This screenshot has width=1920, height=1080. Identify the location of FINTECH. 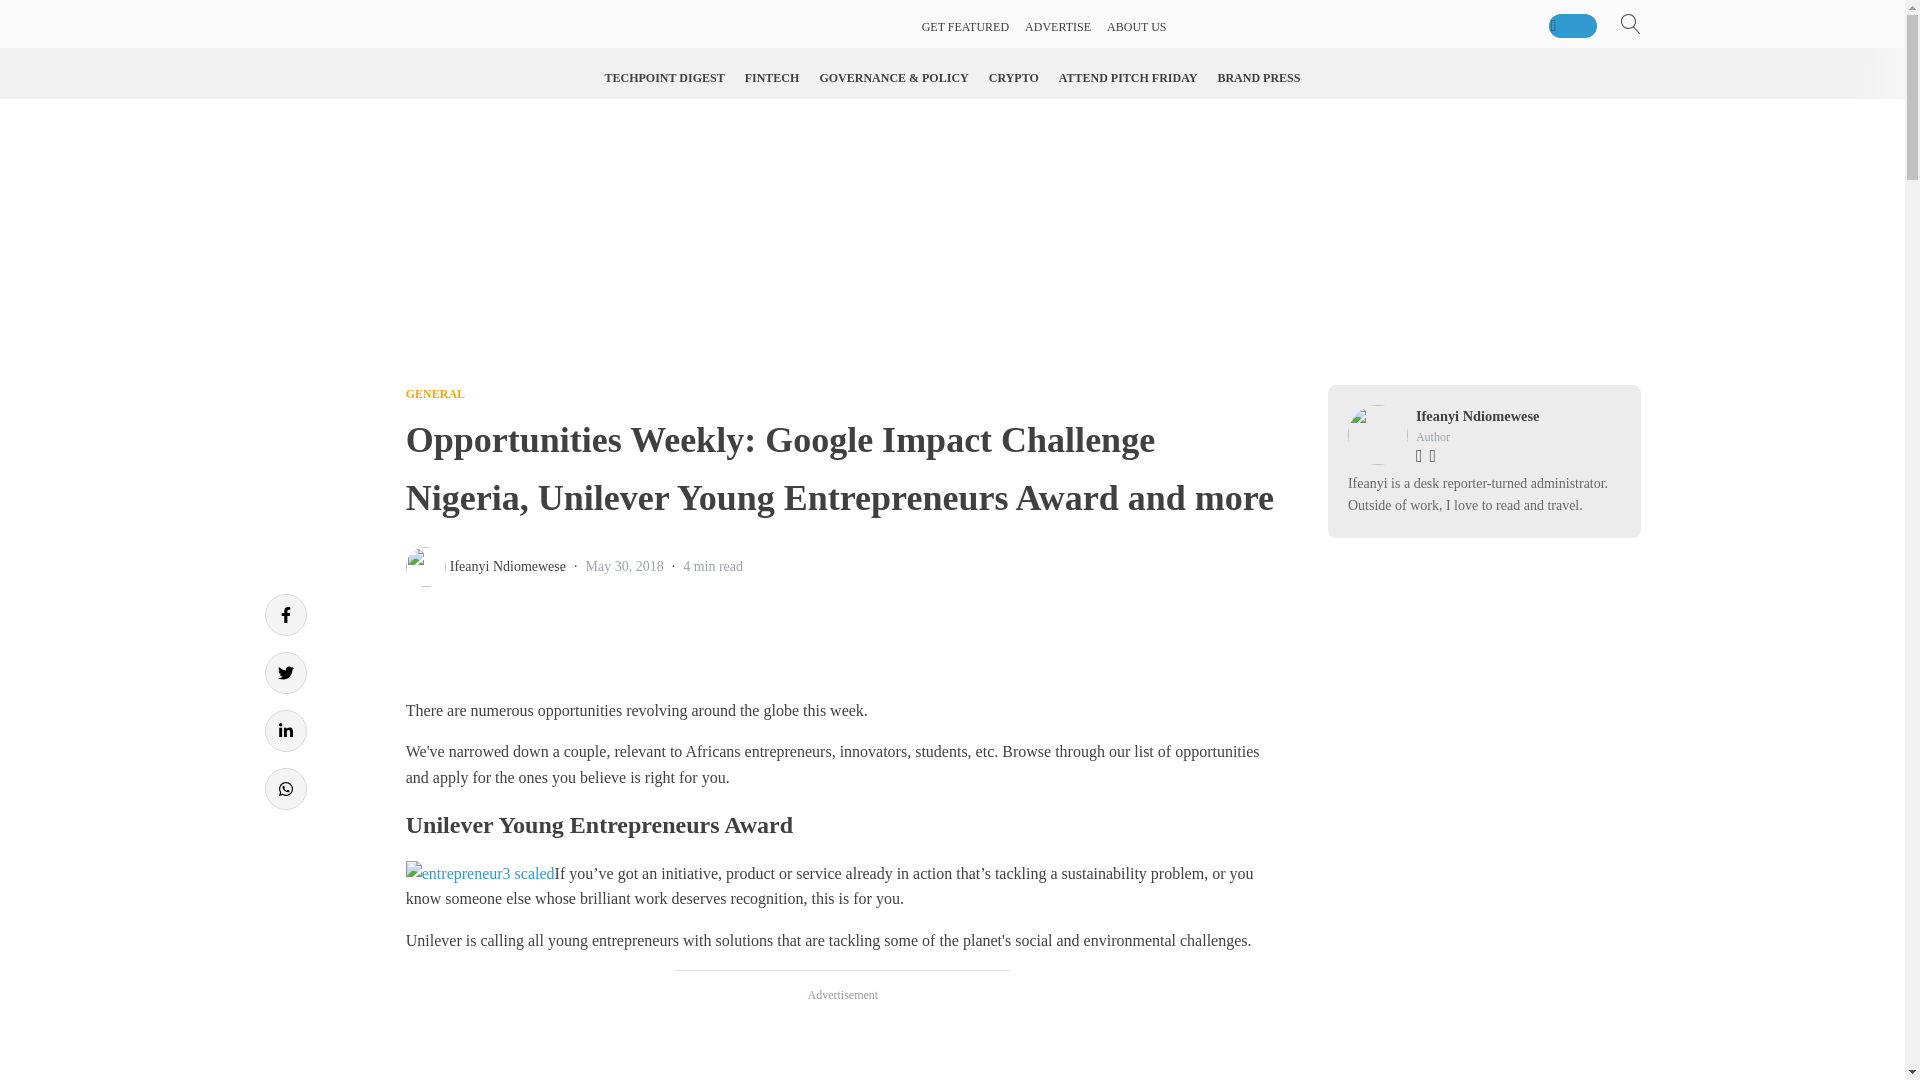
(772, 78).